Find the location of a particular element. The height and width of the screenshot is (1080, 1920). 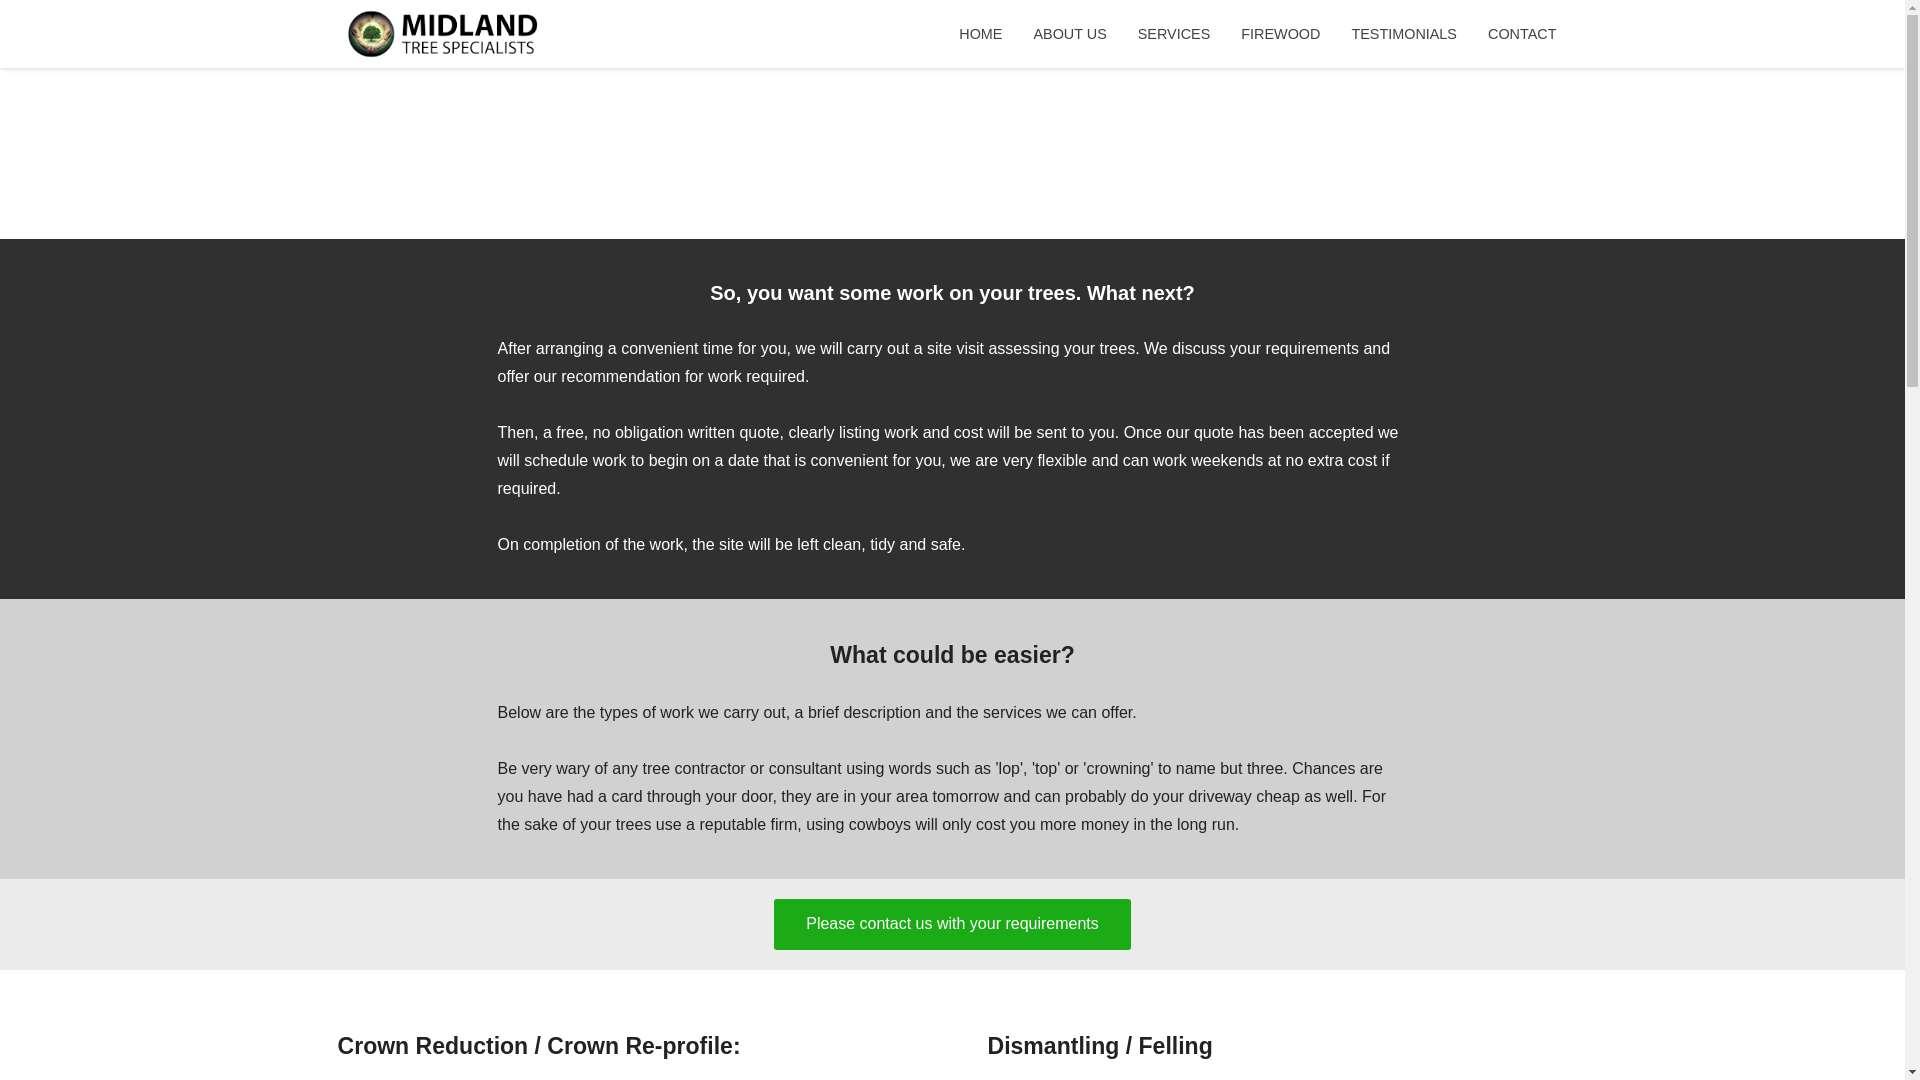

HOME is located at coordinates (980, 34).